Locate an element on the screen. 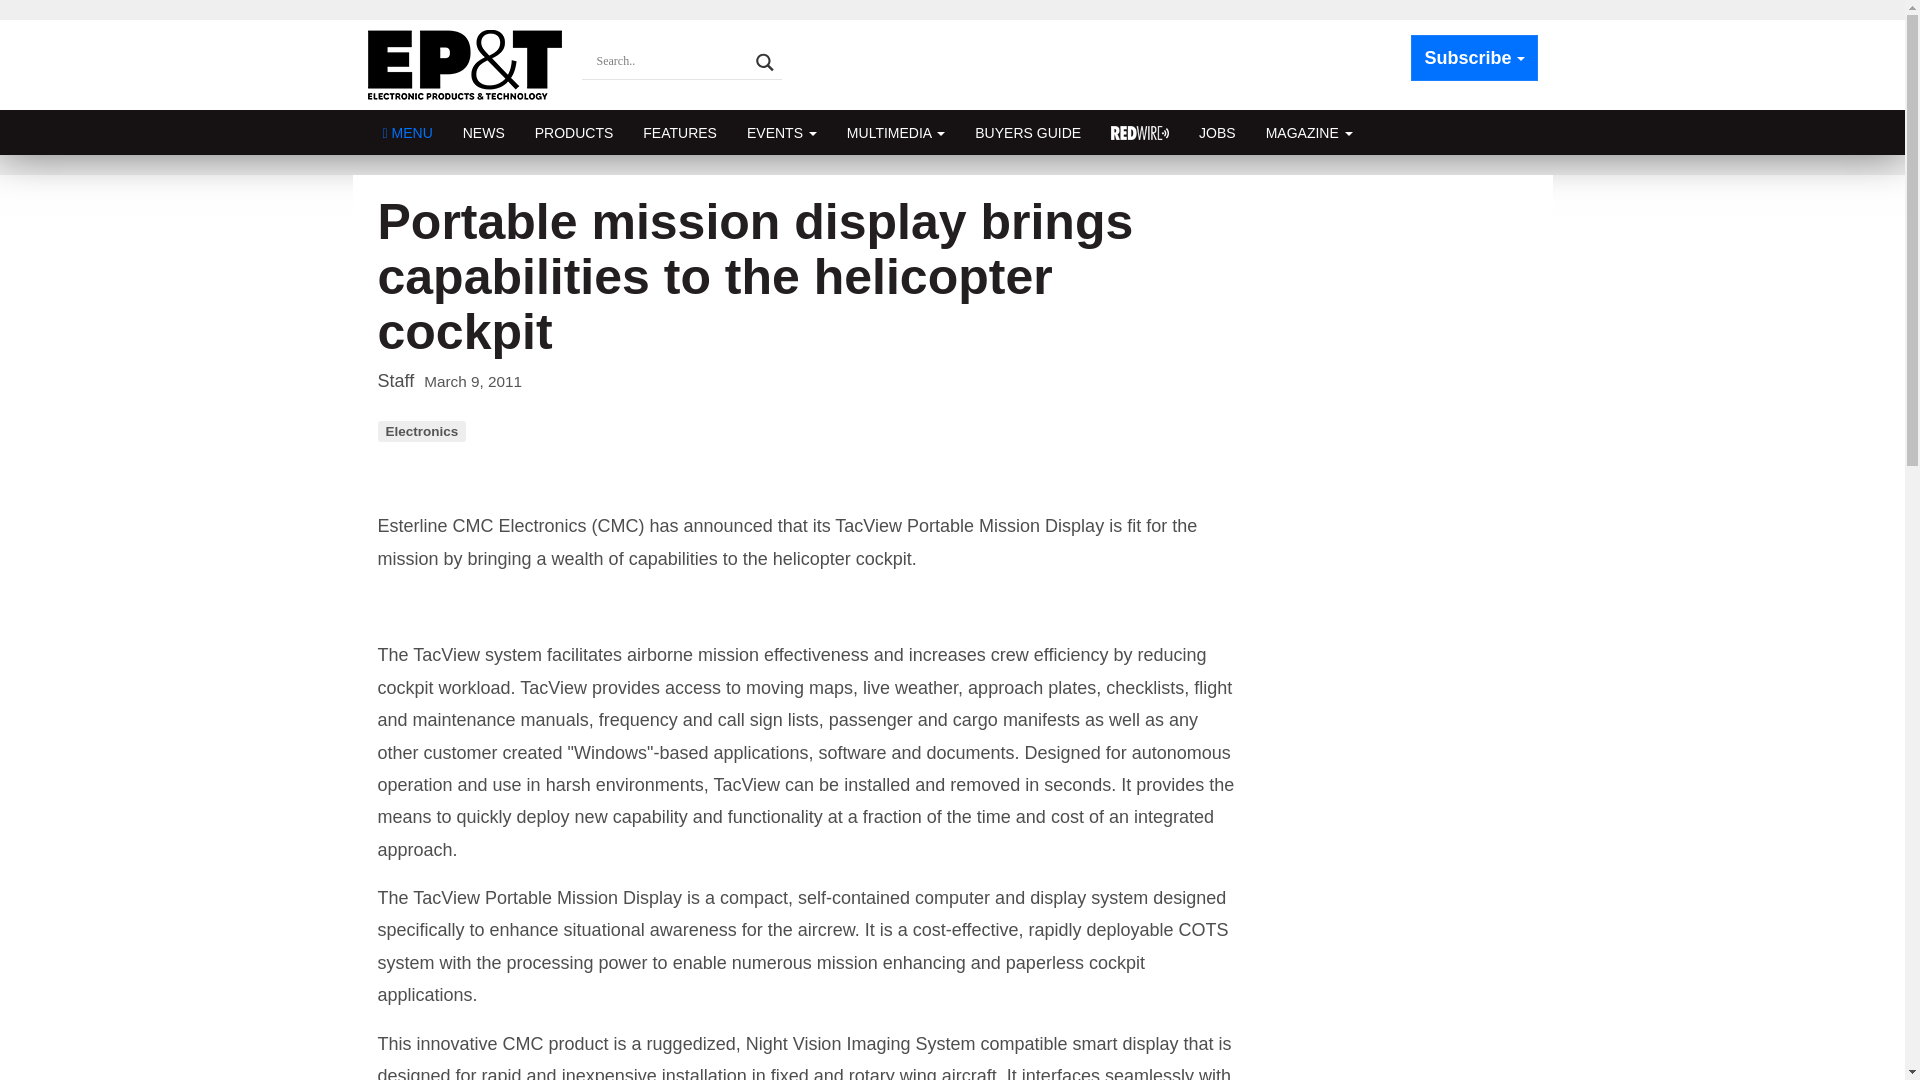  Subscribe is located at coordinates (1474, 58).